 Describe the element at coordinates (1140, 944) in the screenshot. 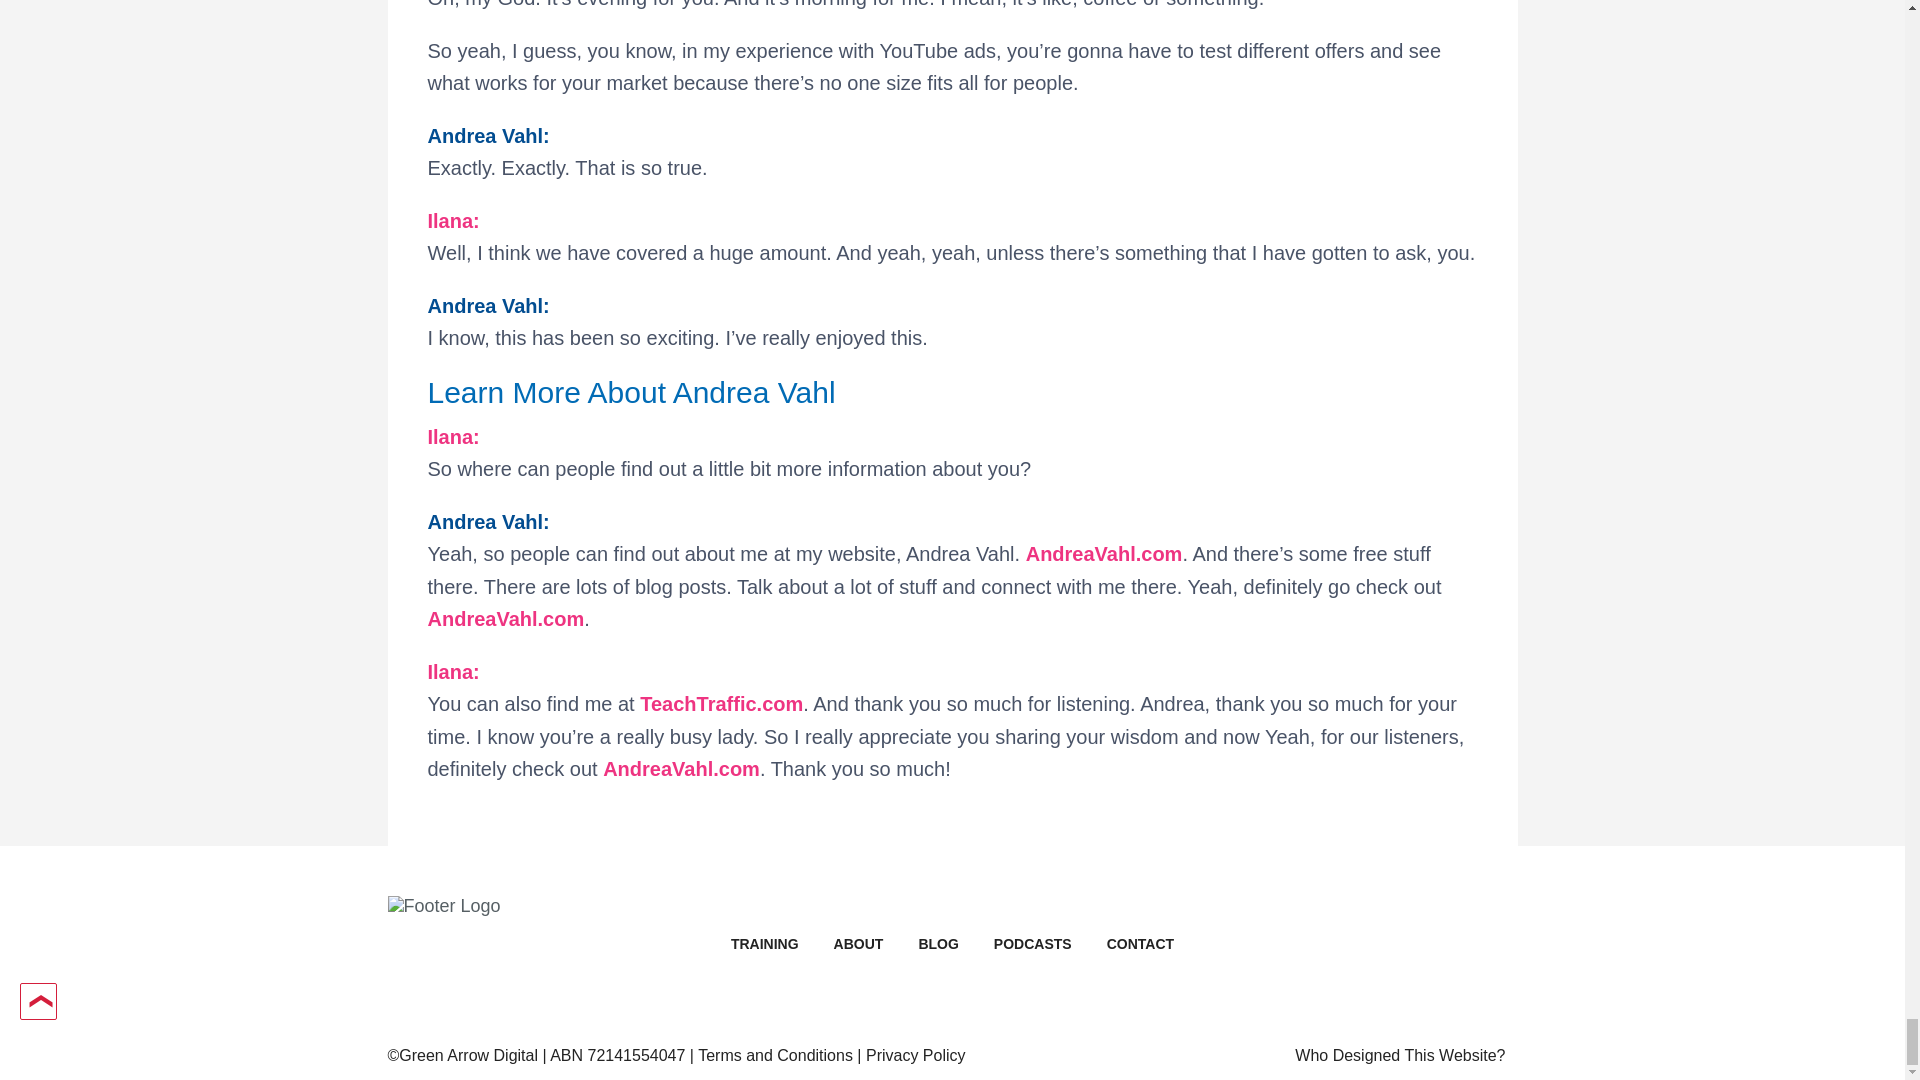

I see `CONTACT` at that location.